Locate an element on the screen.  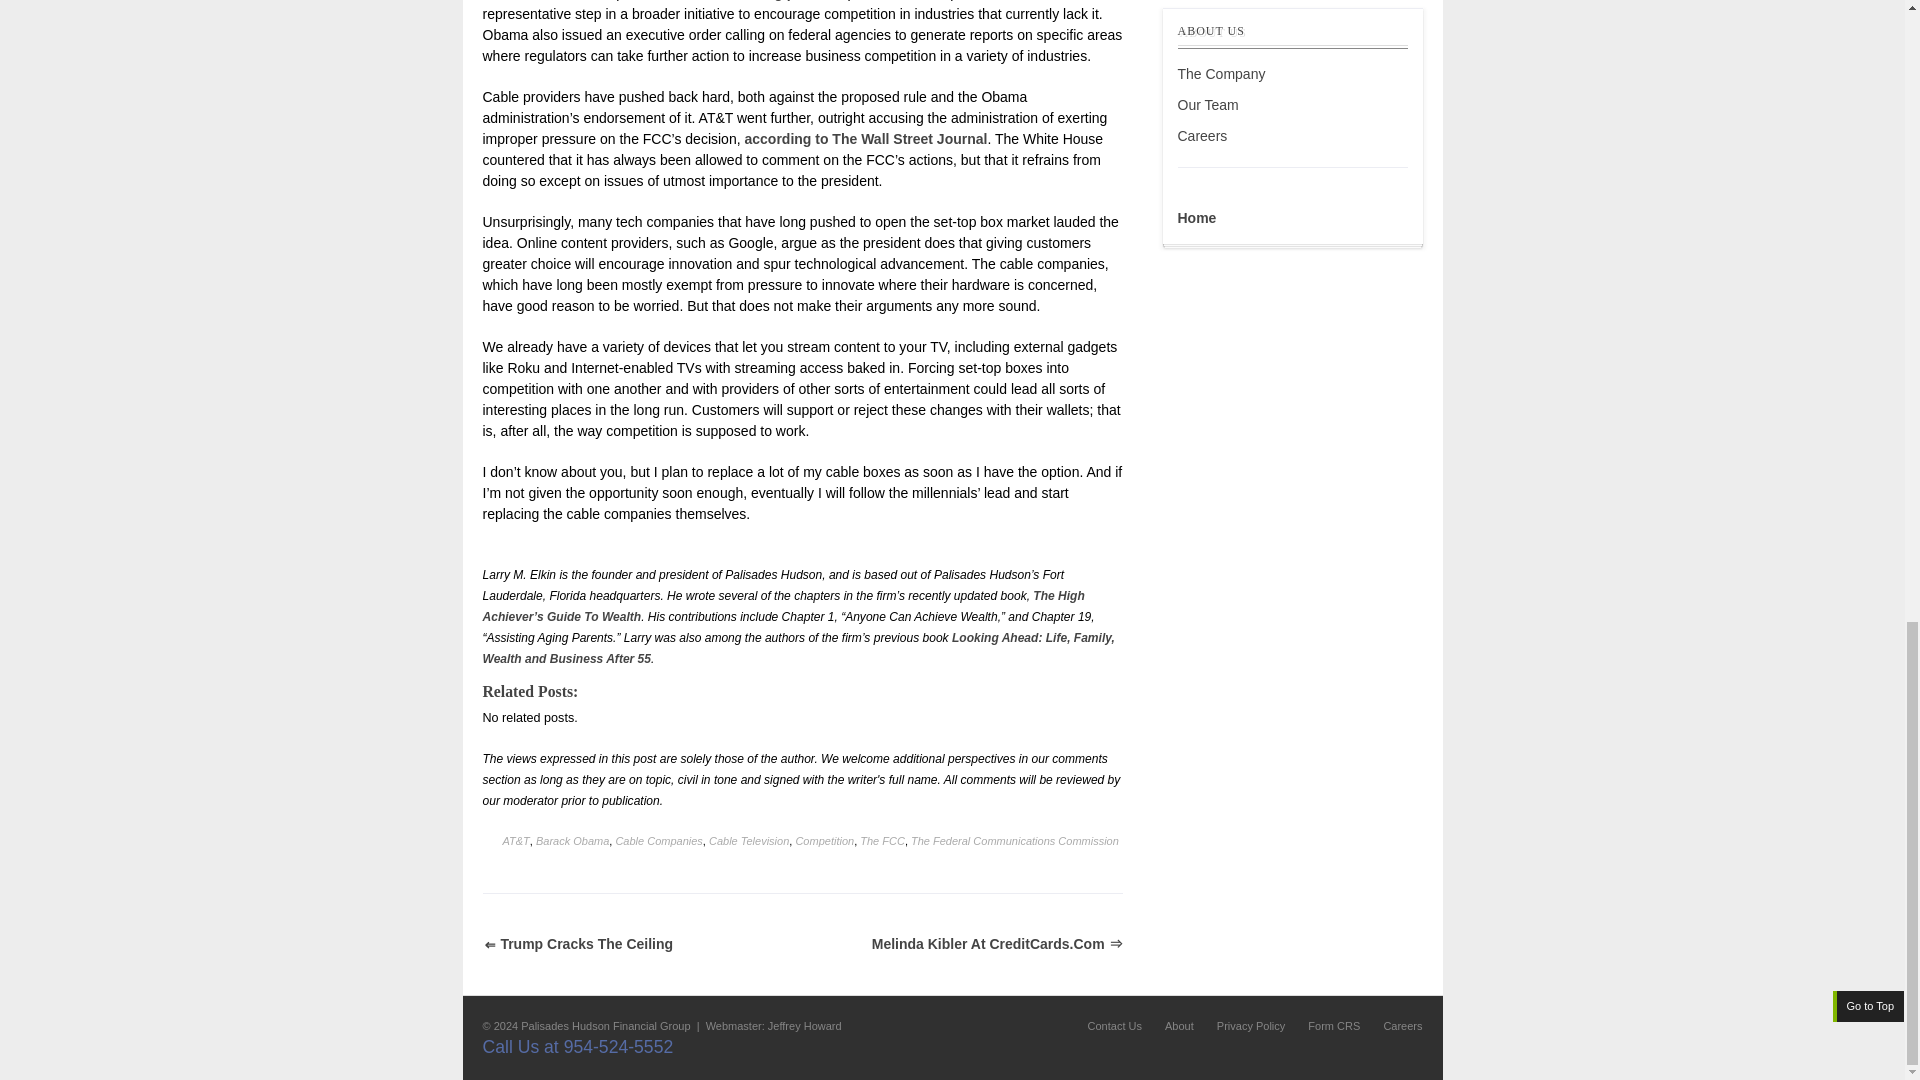
The FCC is located at coordinates (882, 840).